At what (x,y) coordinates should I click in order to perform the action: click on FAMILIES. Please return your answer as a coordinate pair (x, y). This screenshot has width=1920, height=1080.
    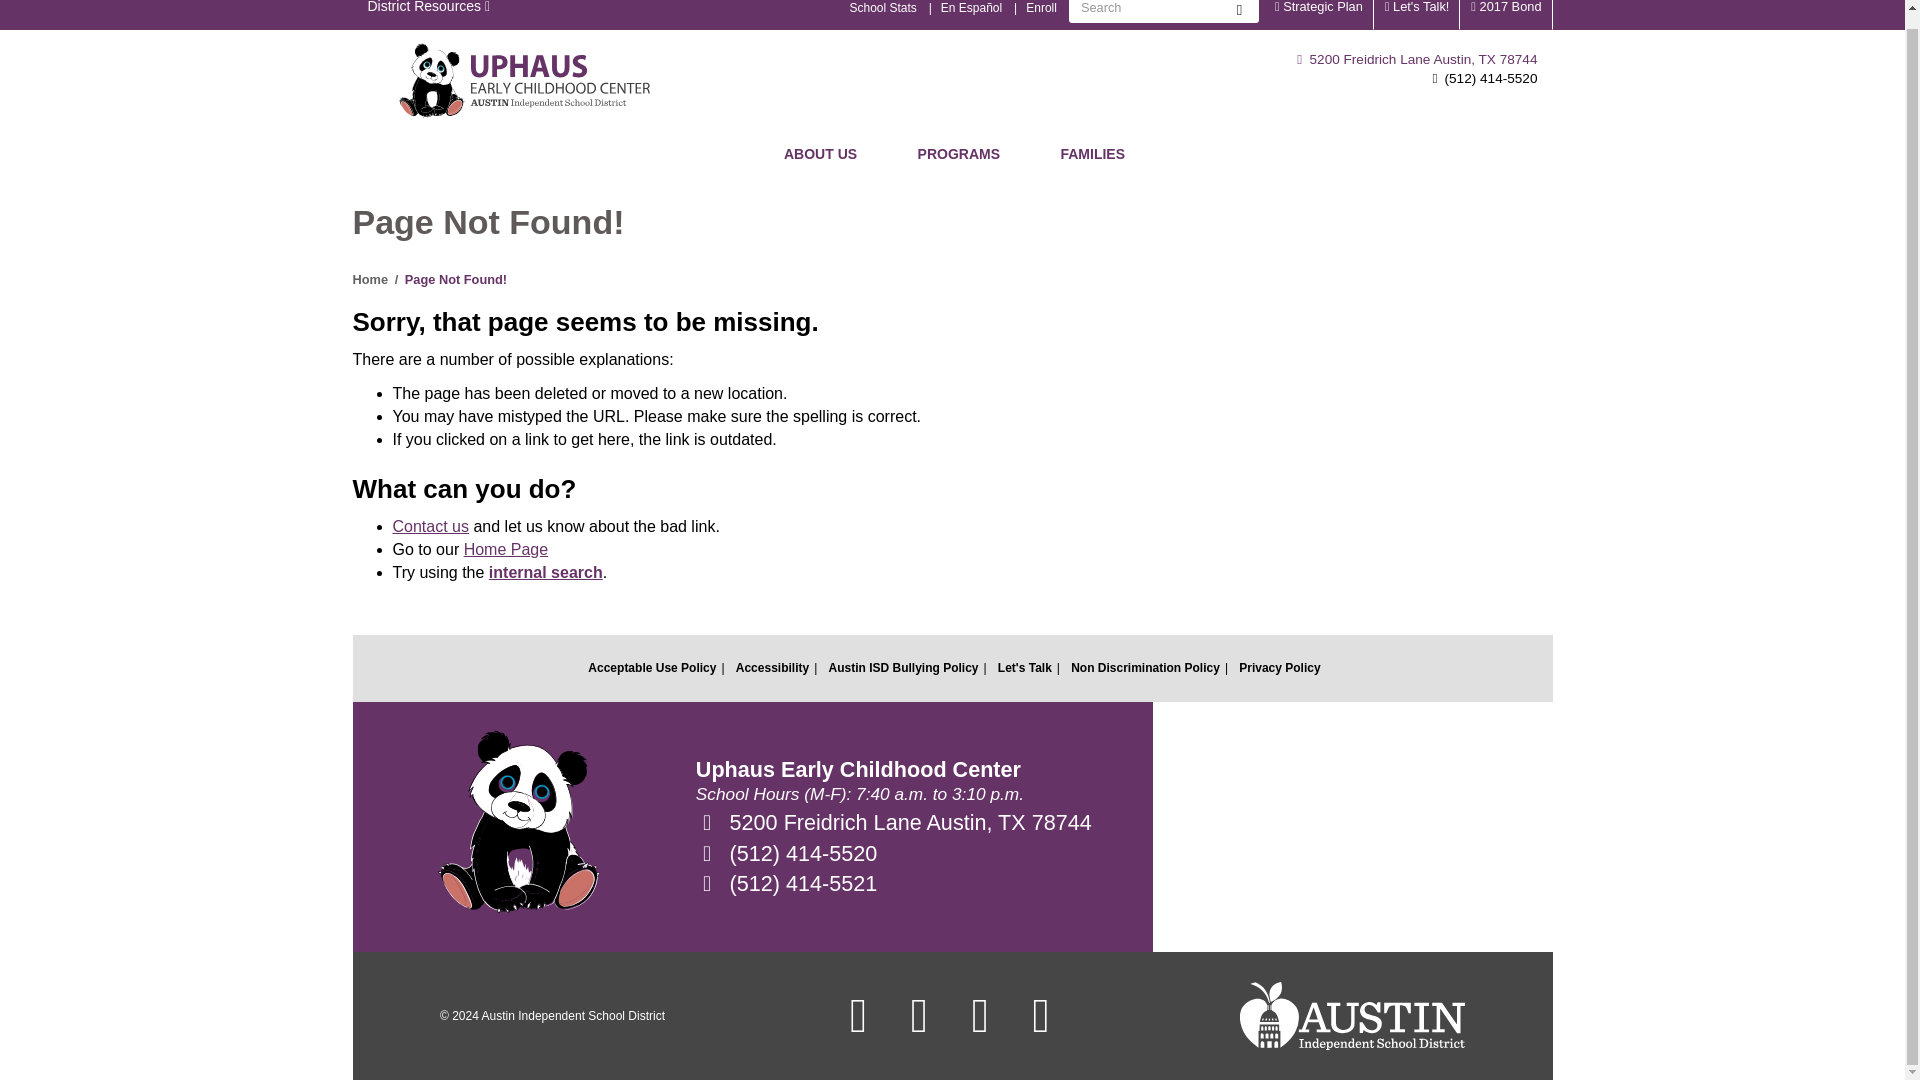
    Looking at the image, I should click on (1092, 153).